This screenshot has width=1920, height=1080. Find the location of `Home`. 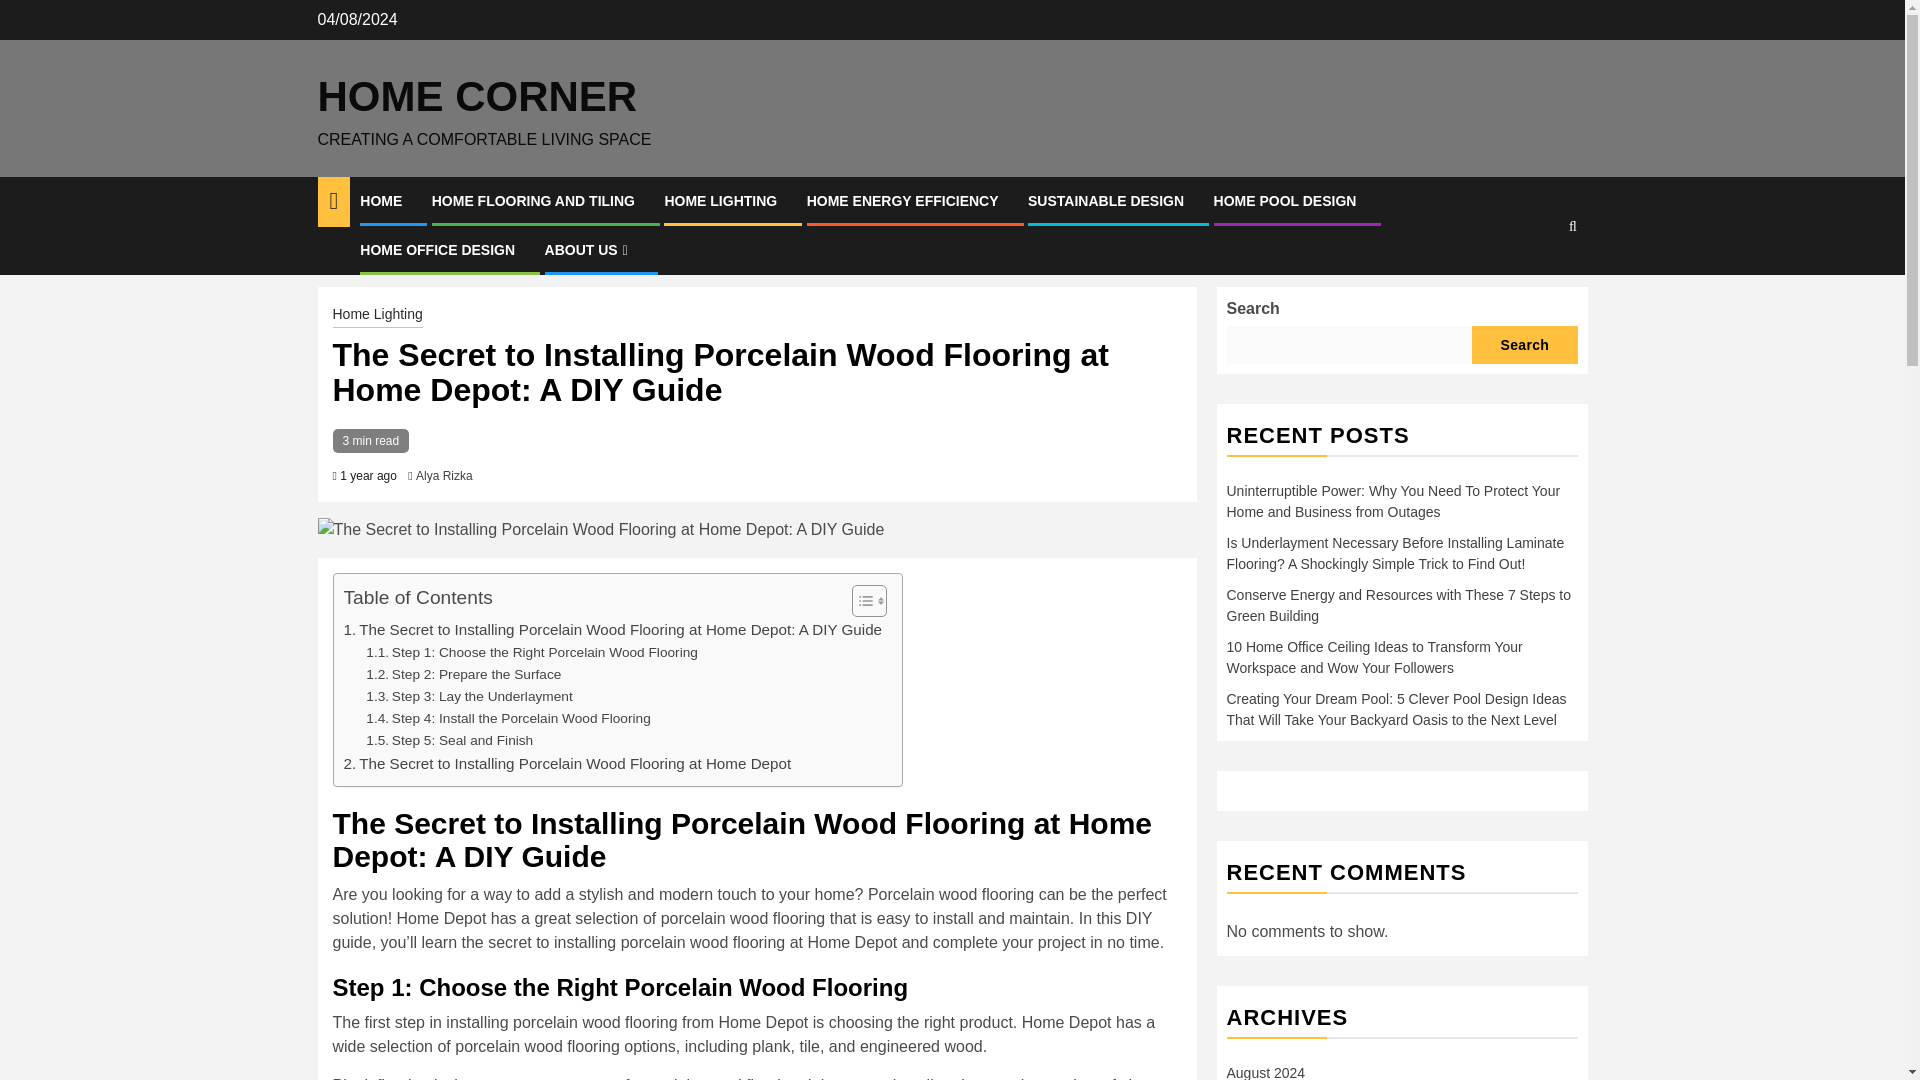

Home is located at coordinates (336, 256).